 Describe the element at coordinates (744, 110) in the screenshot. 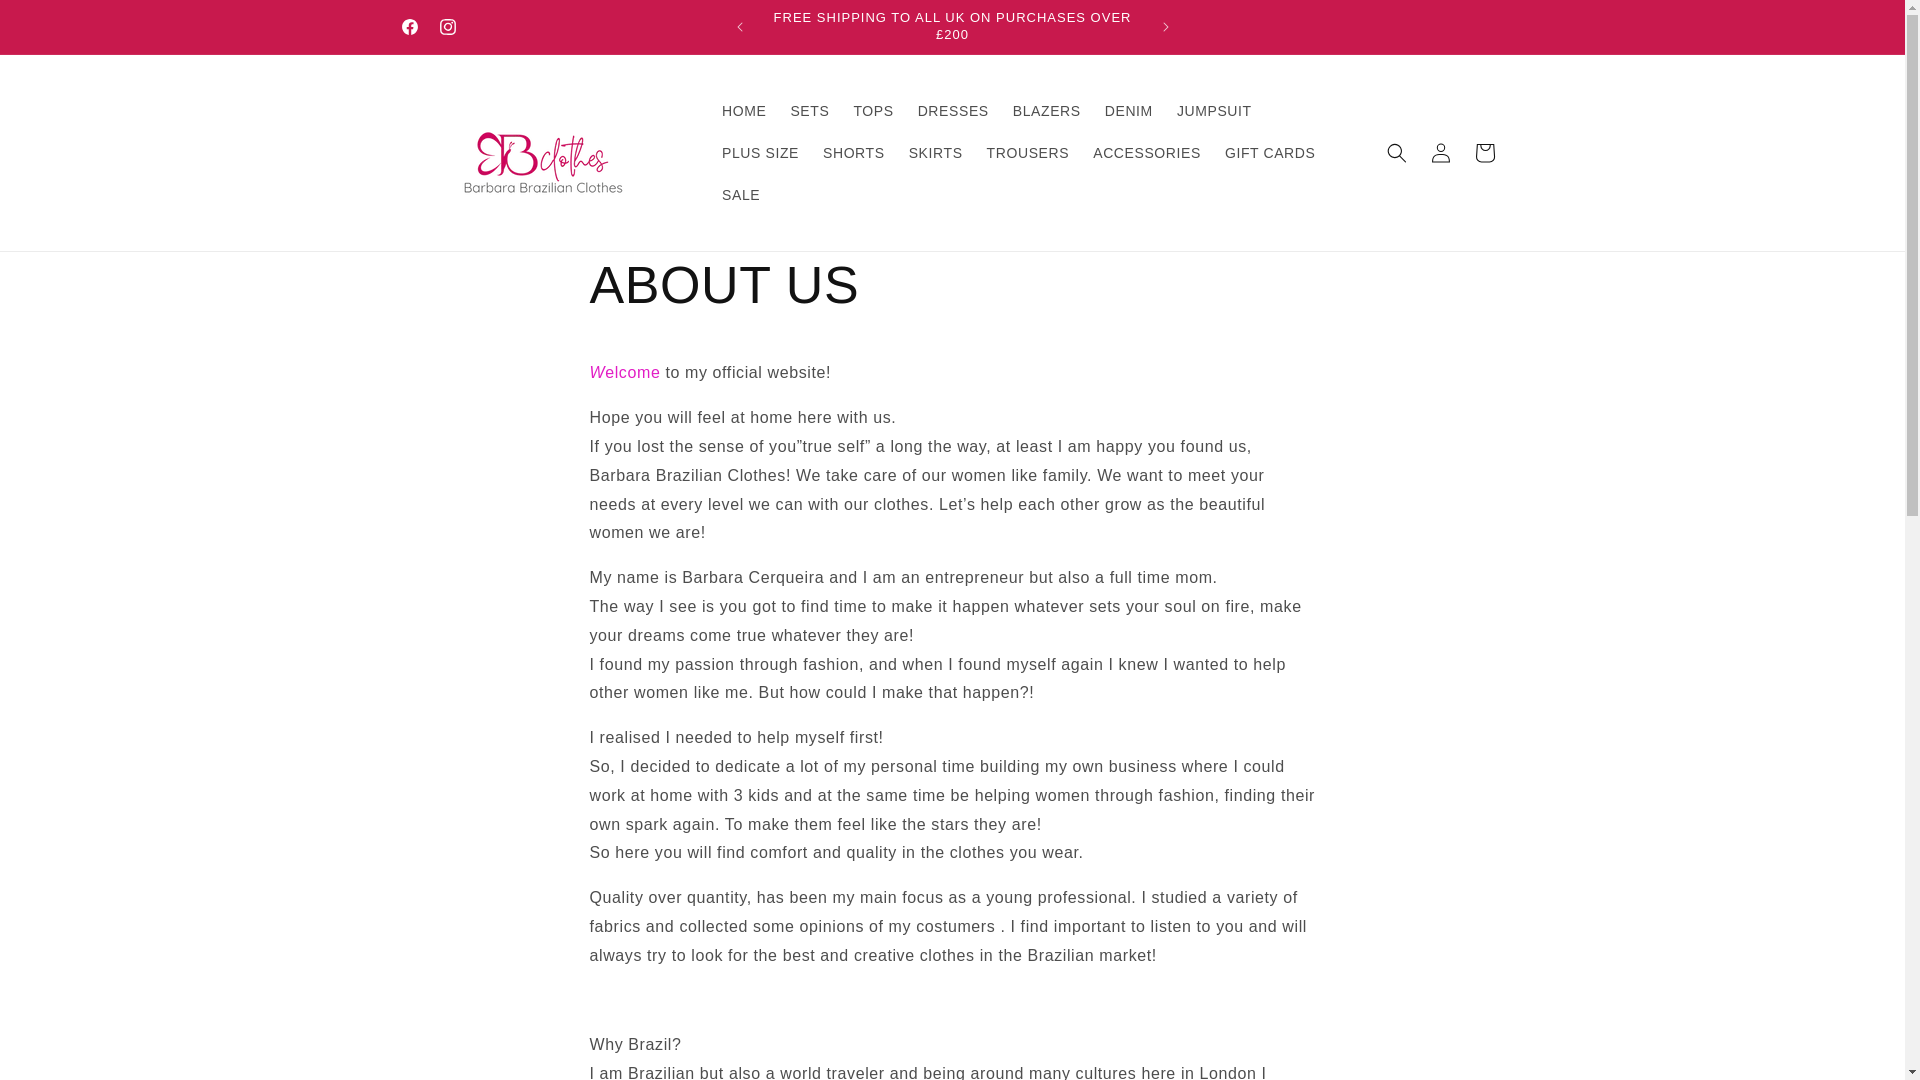

I see `HOME` at that location.